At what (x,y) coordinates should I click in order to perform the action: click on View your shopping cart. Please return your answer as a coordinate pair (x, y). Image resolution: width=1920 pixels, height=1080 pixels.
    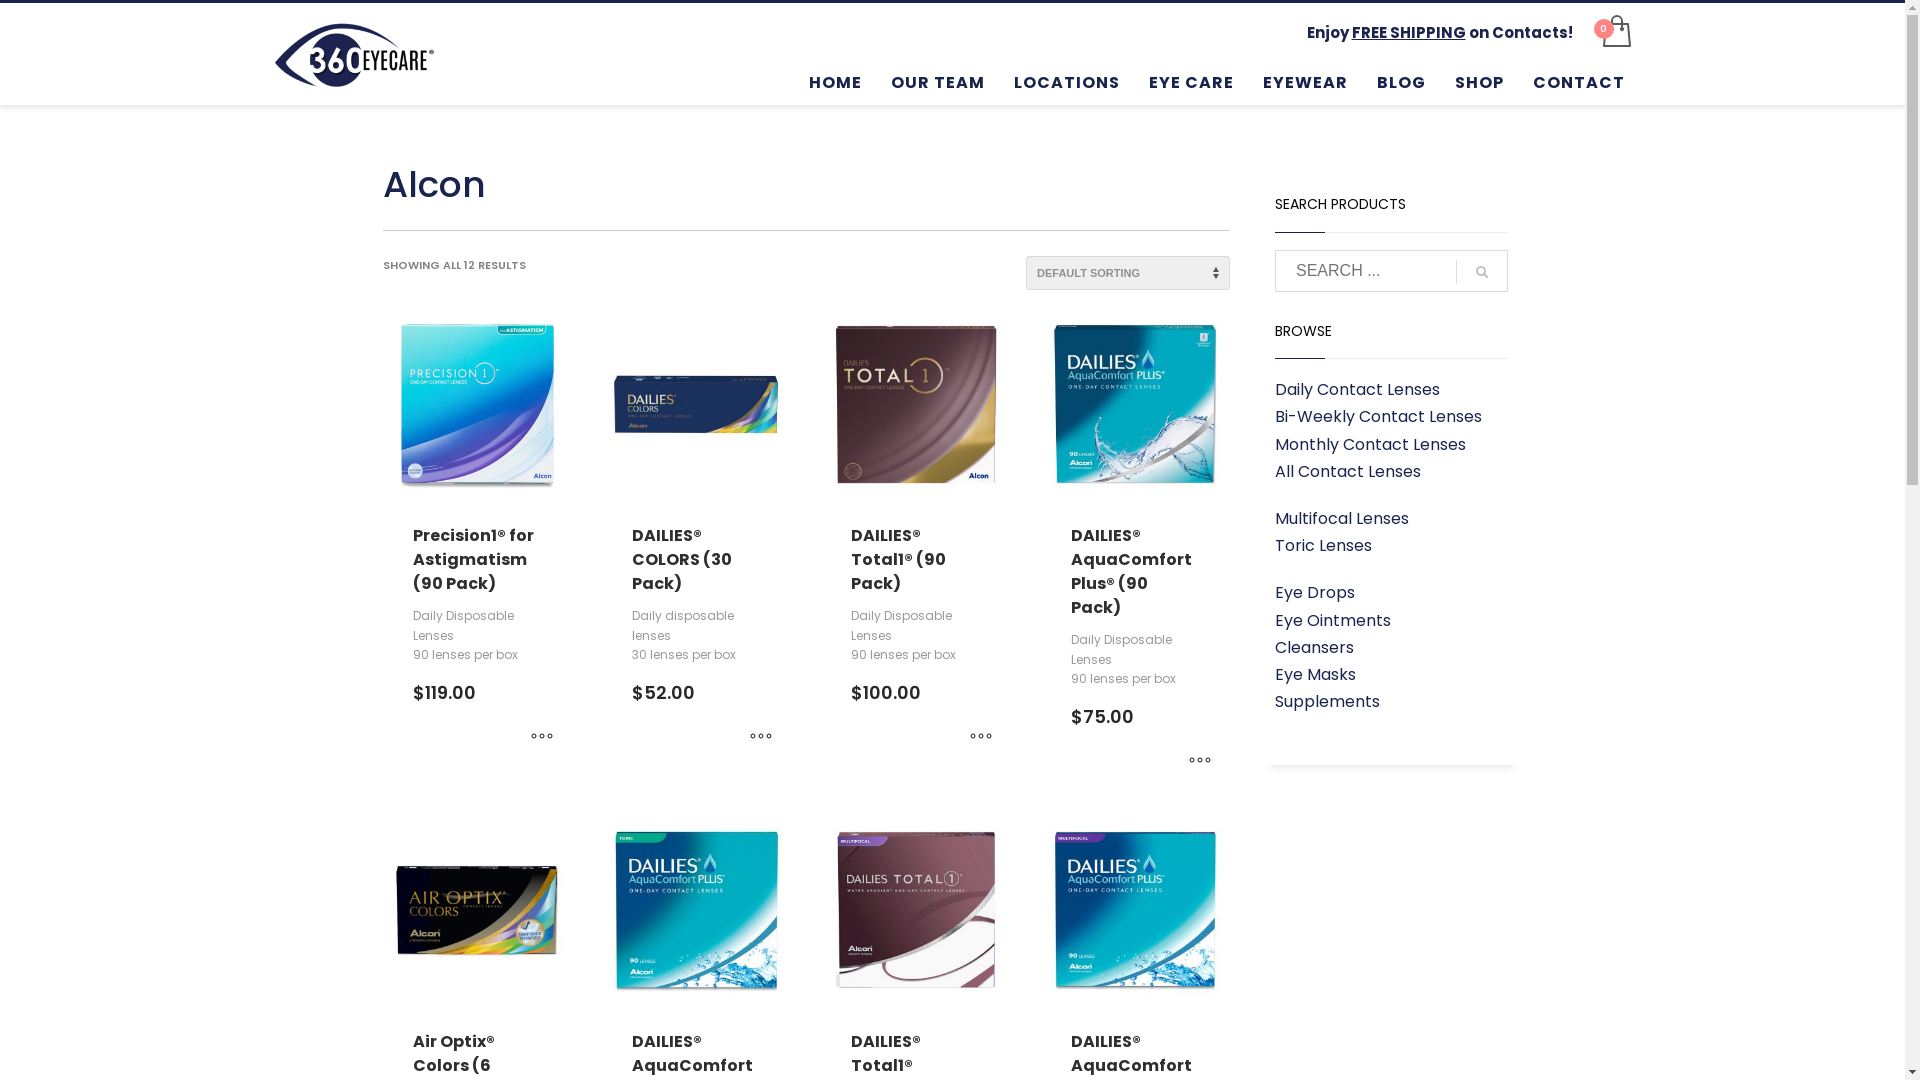
    Looking at the image, I should click on (1616, 32).